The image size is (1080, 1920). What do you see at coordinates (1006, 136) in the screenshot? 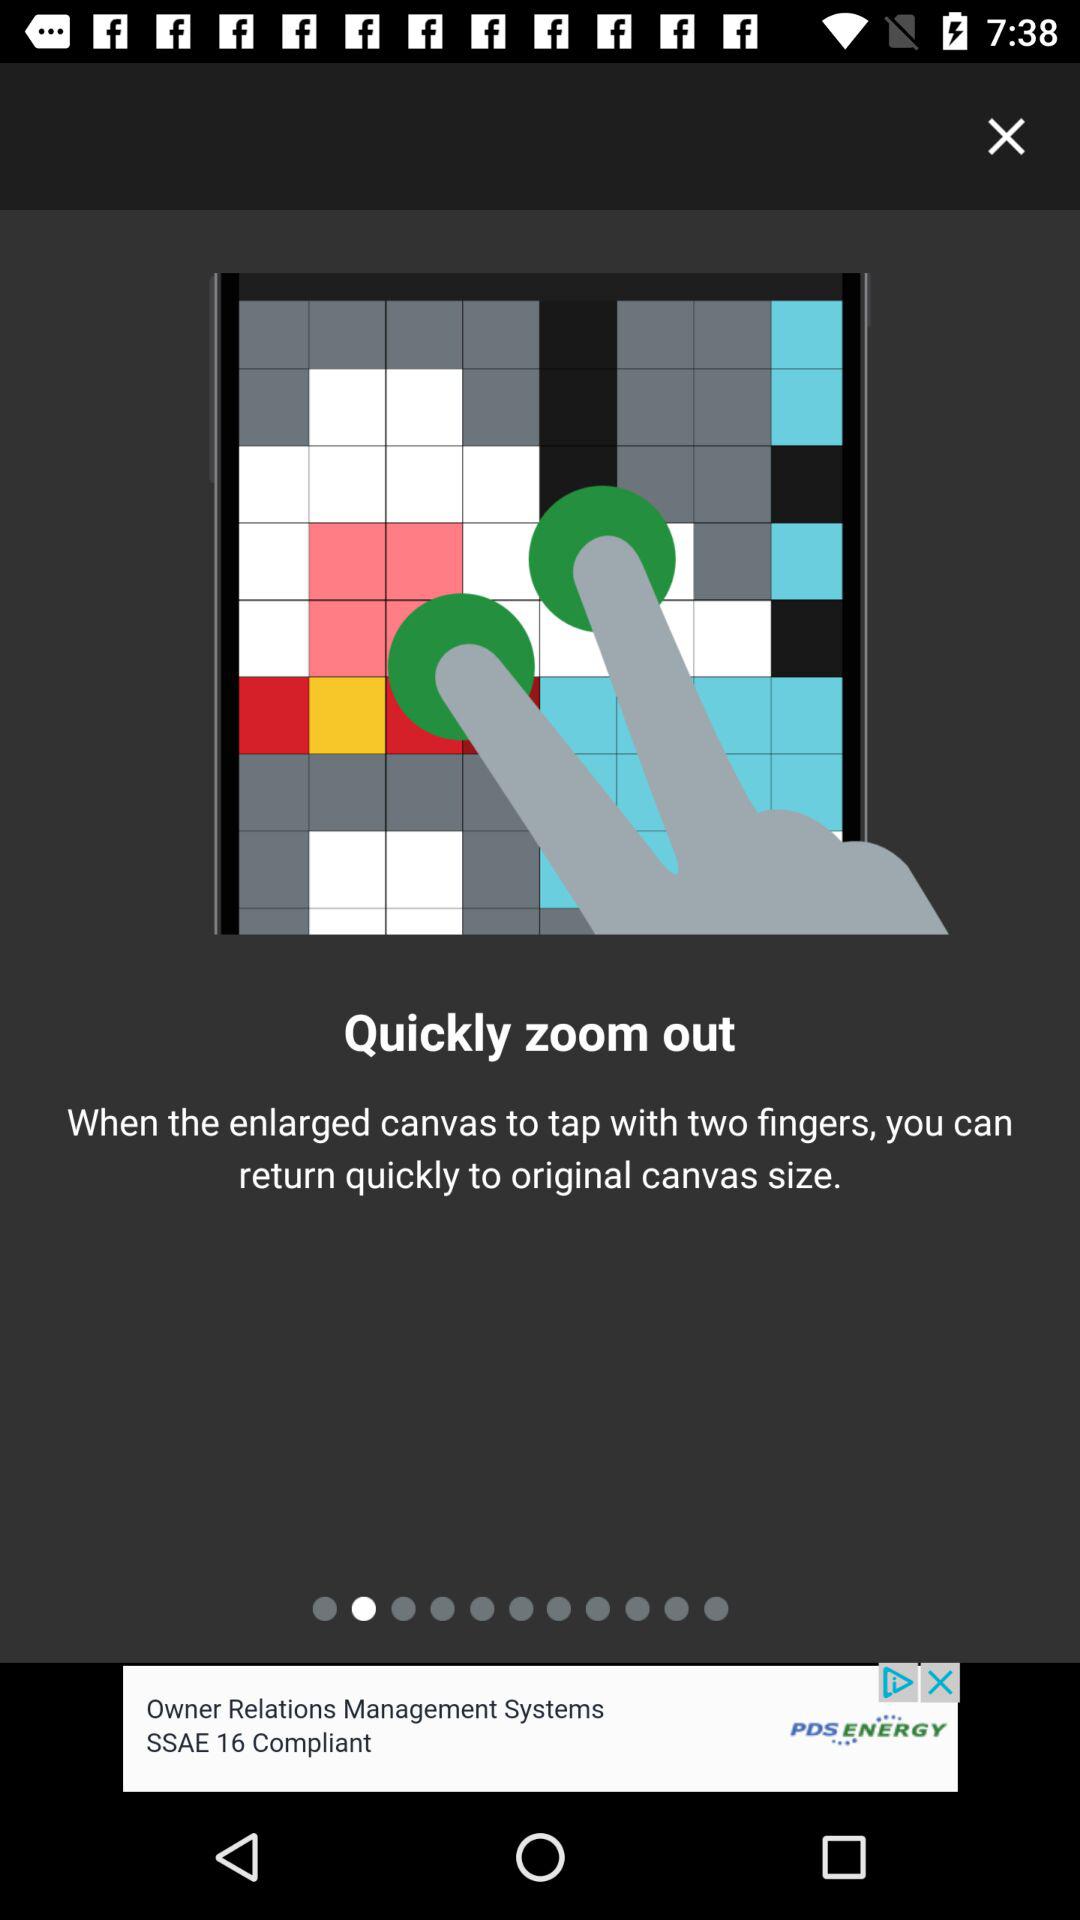
I see `close` at bounding box center [1006, 136].